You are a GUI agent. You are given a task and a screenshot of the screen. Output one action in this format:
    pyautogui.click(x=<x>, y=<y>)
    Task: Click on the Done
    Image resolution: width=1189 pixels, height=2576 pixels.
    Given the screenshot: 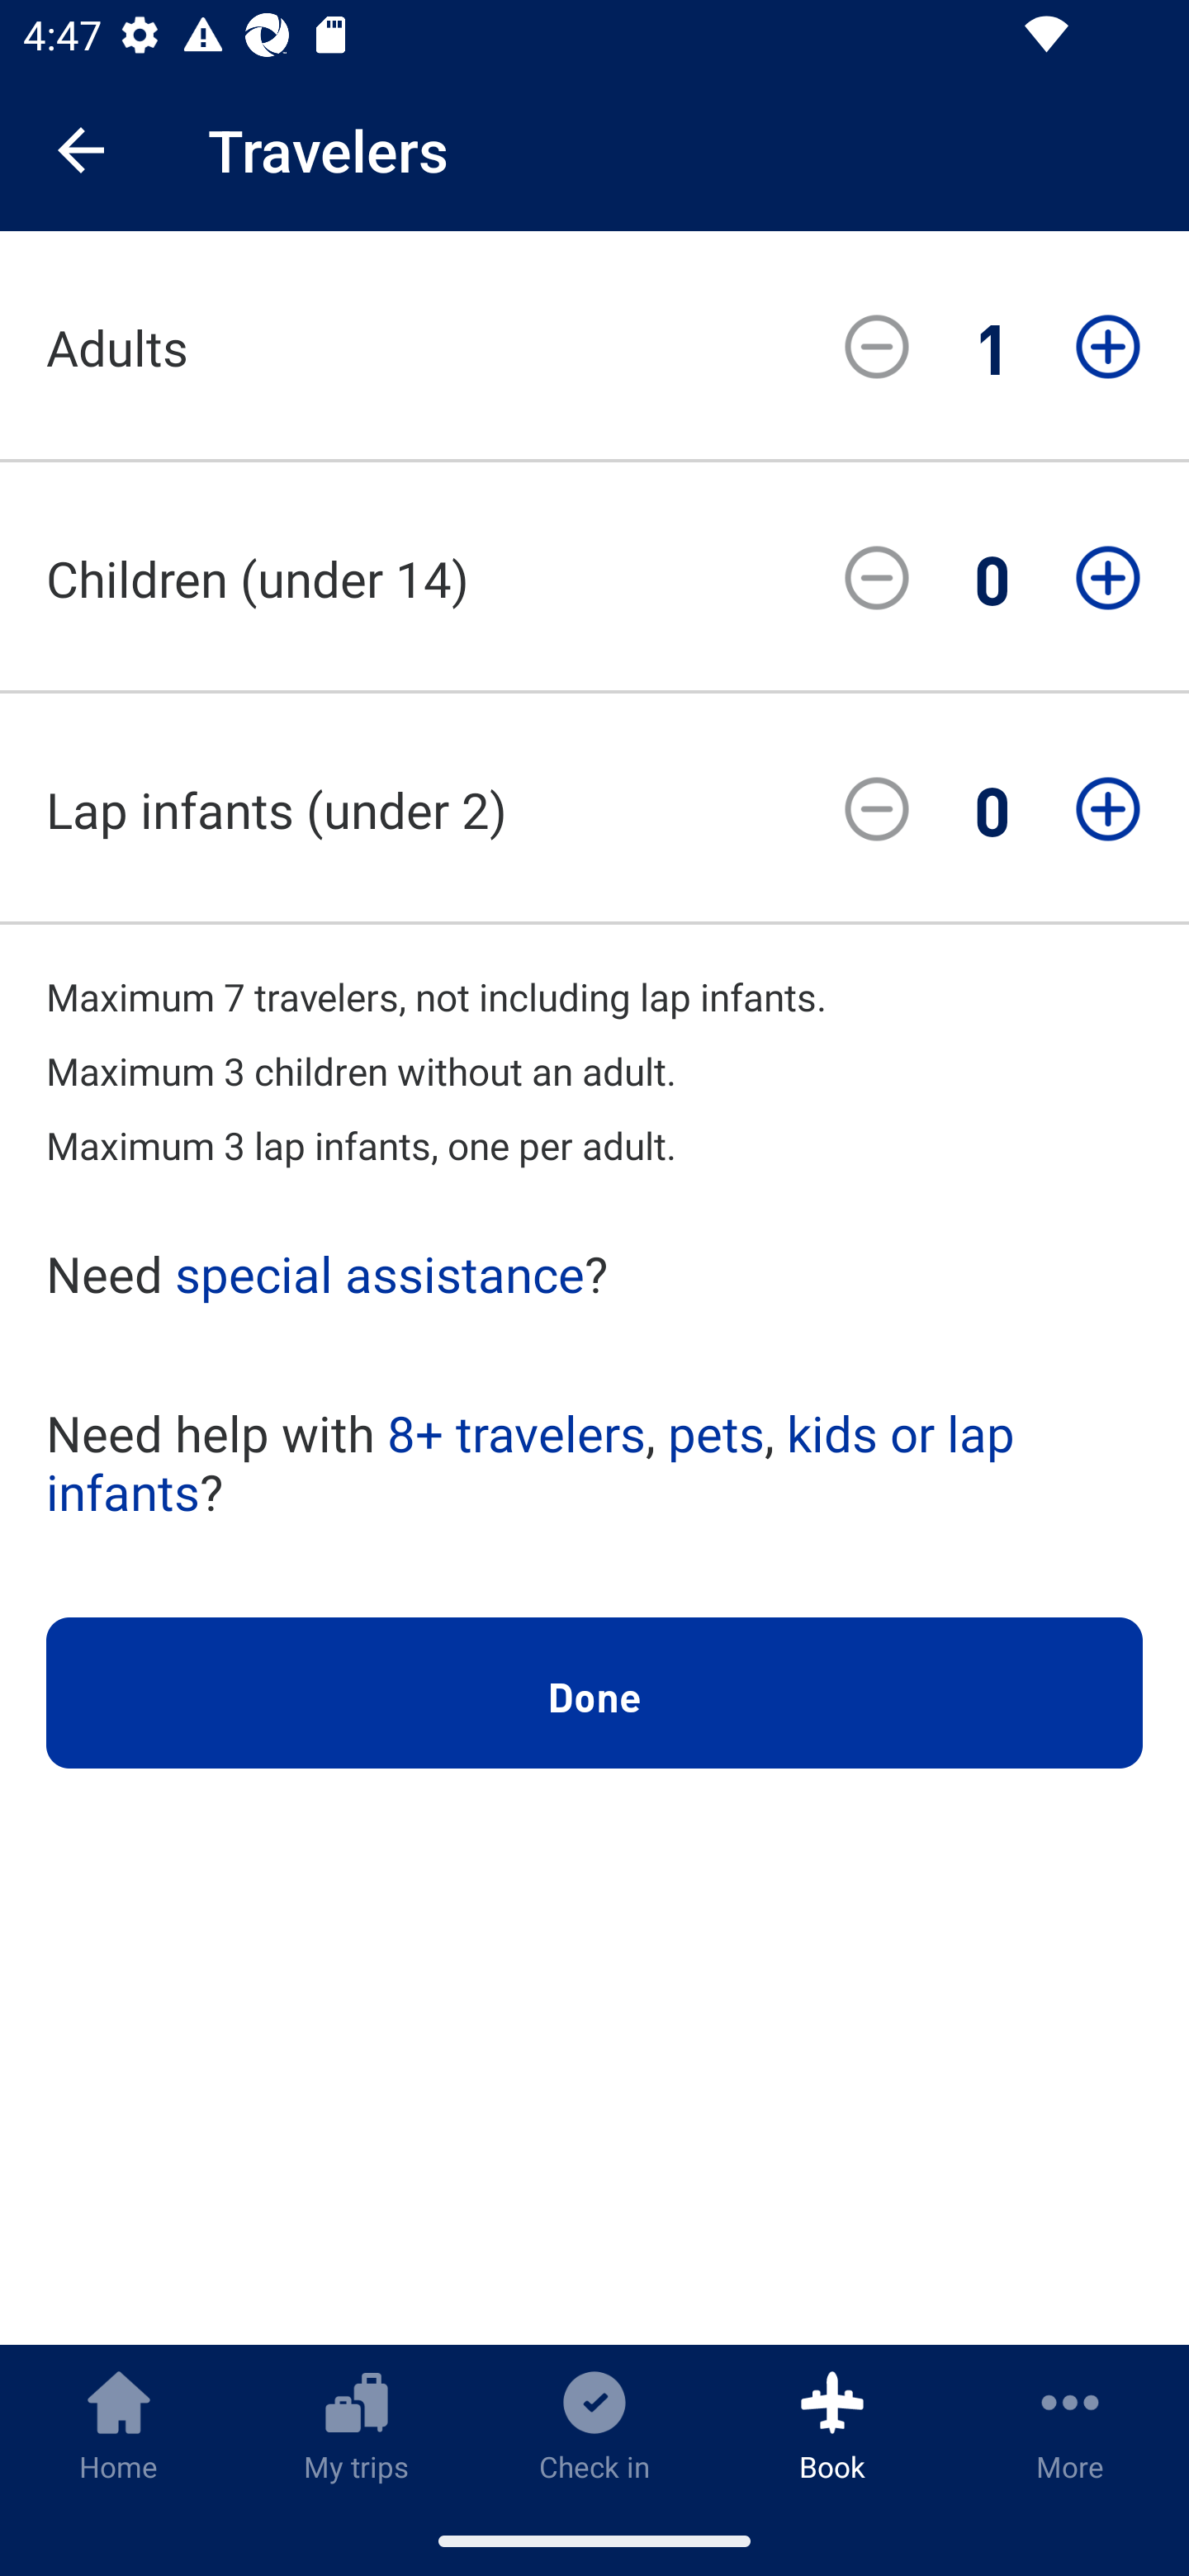 What is the action you would take?
    pyautogui.click(x=594, y=1693)
    